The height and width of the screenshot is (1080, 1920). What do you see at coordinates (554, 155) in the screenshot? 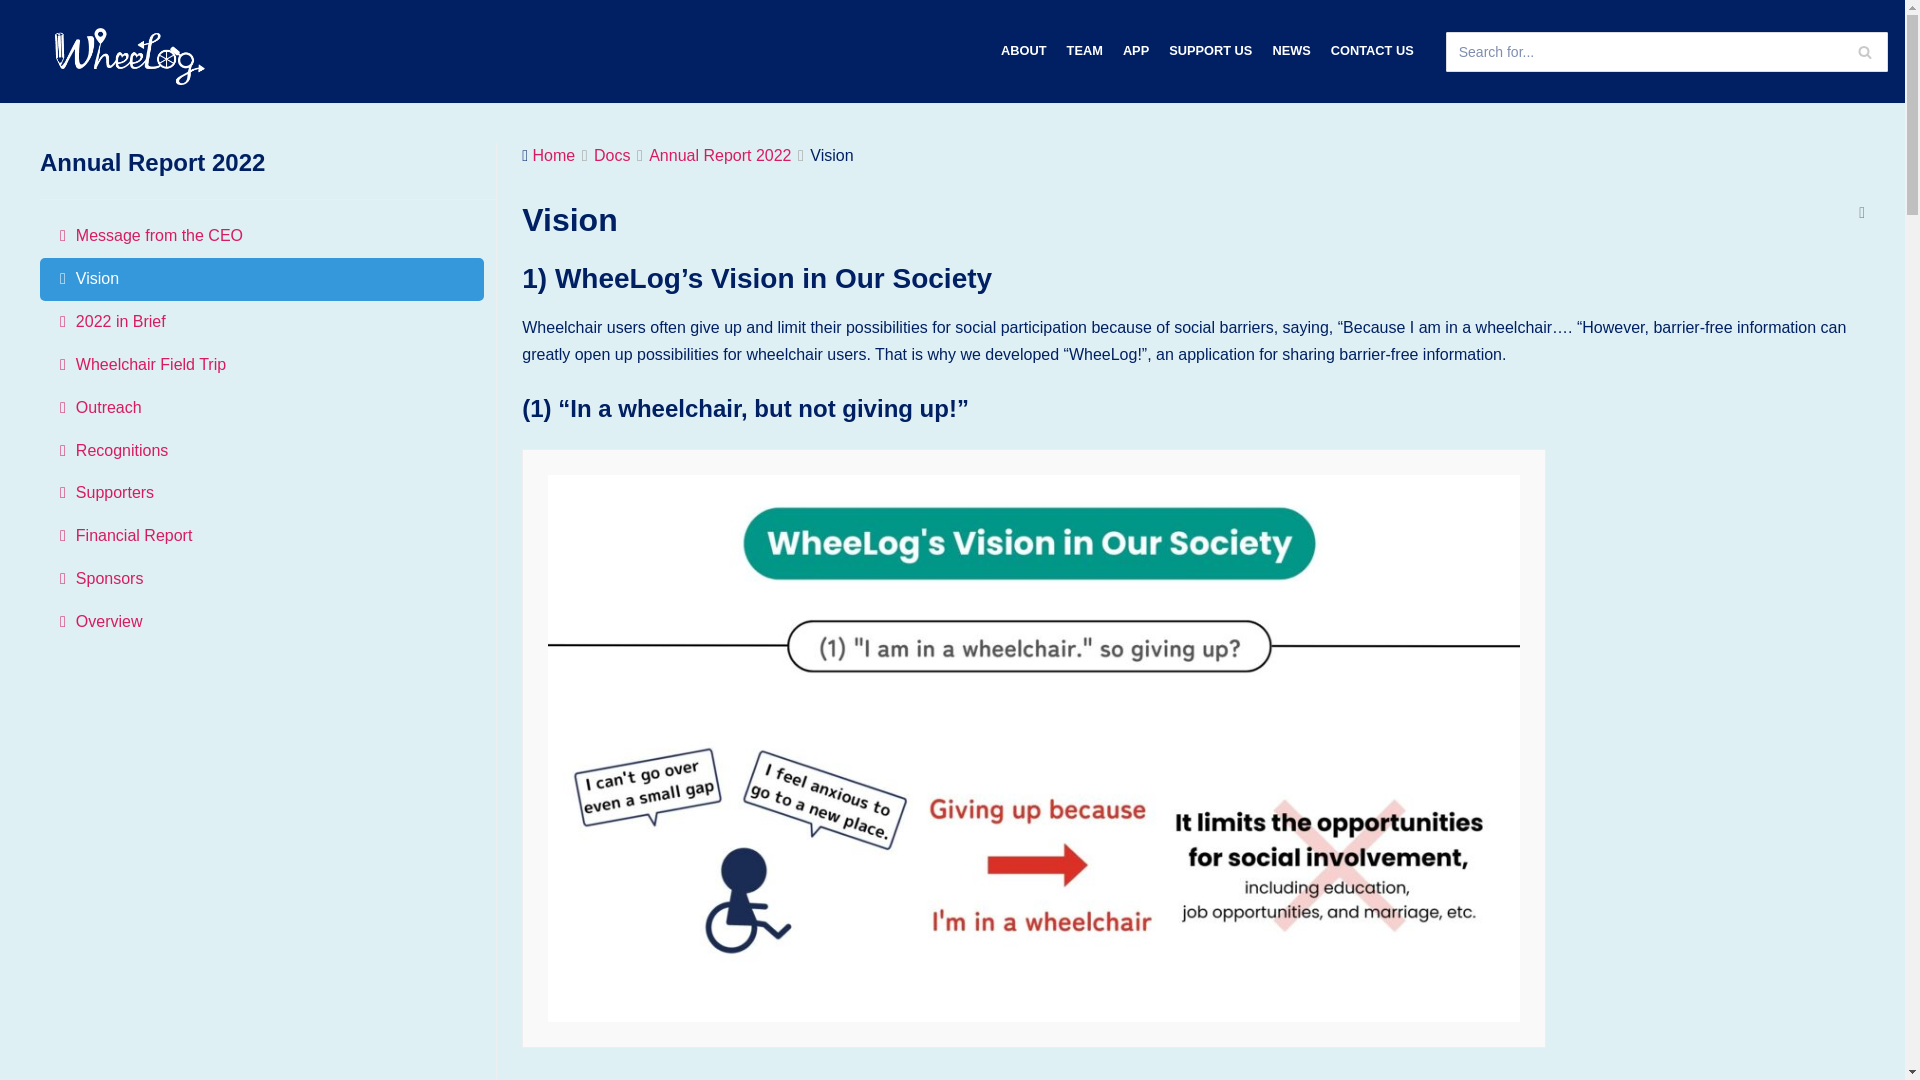
I see `Home` at bounding box center [554, 155].